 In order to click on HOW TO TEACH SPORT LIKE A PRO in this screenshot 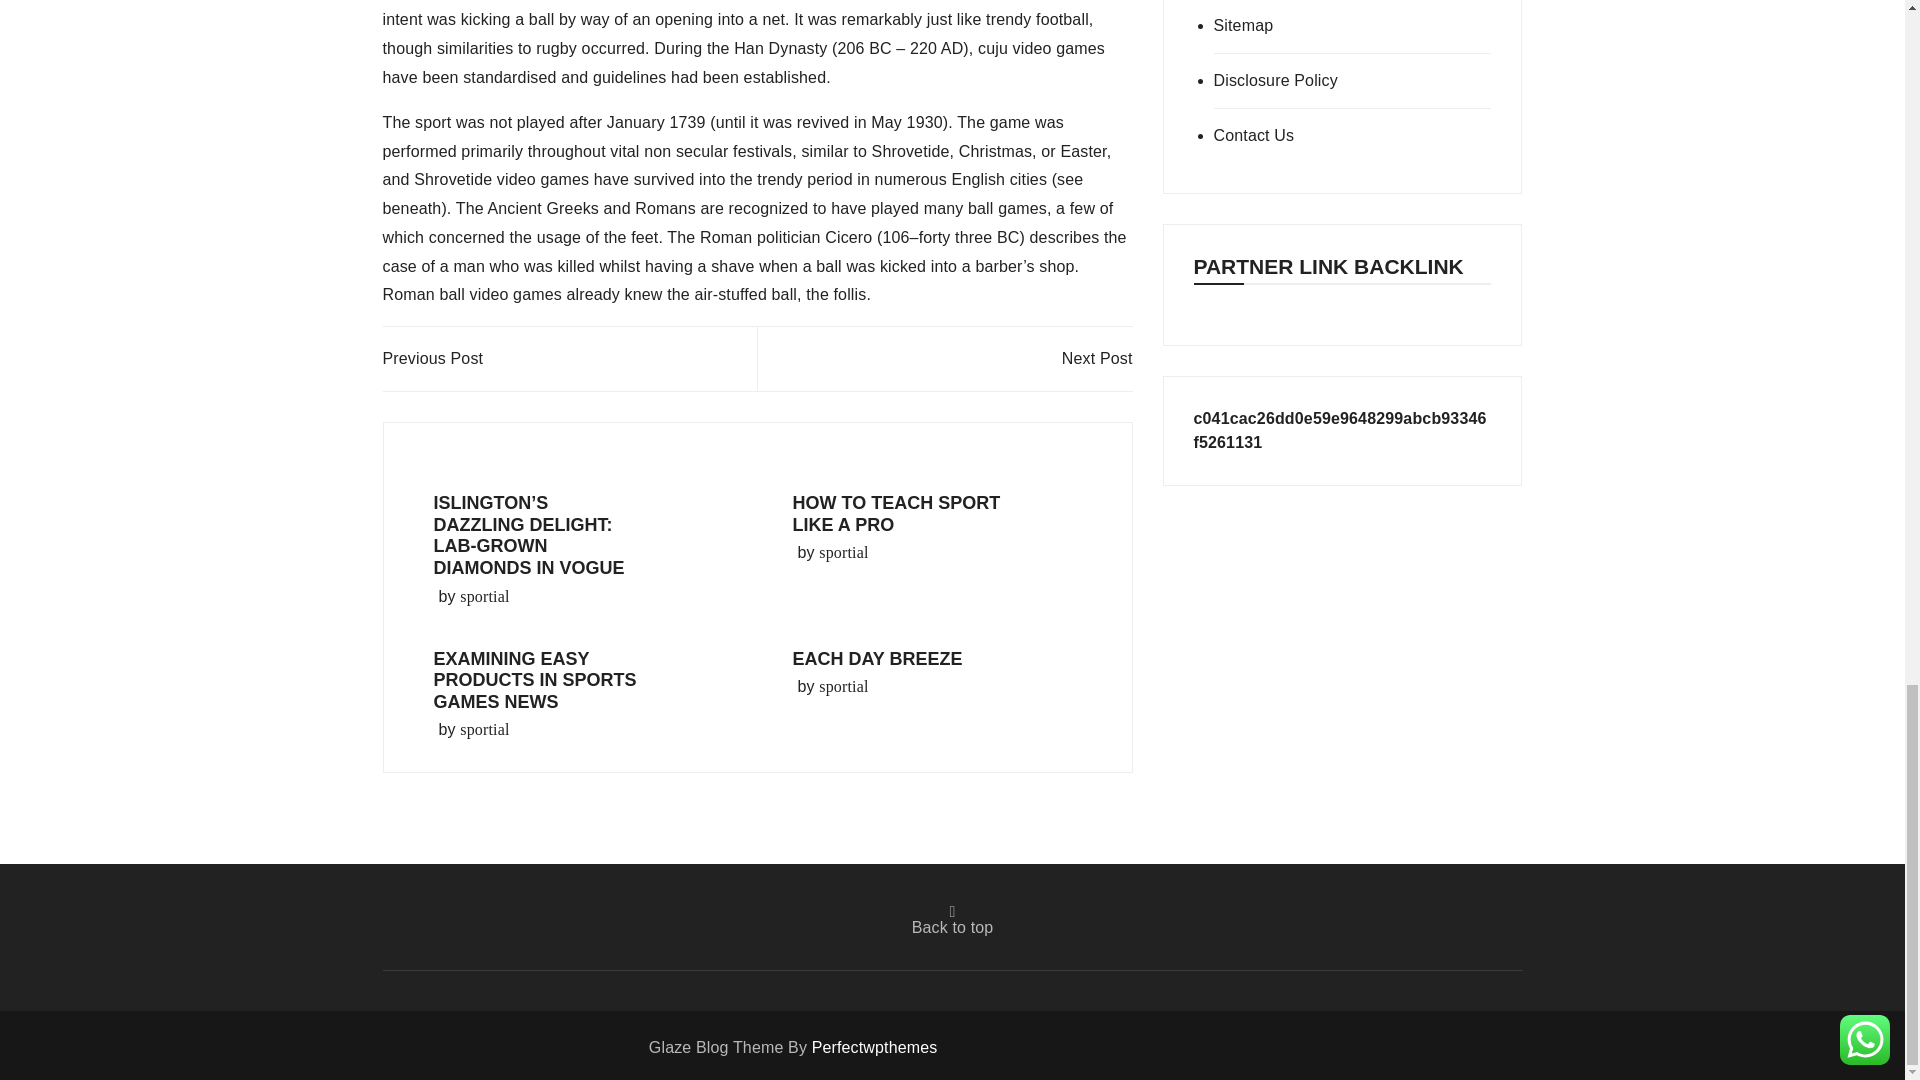, I will do `click(896, 513)`.